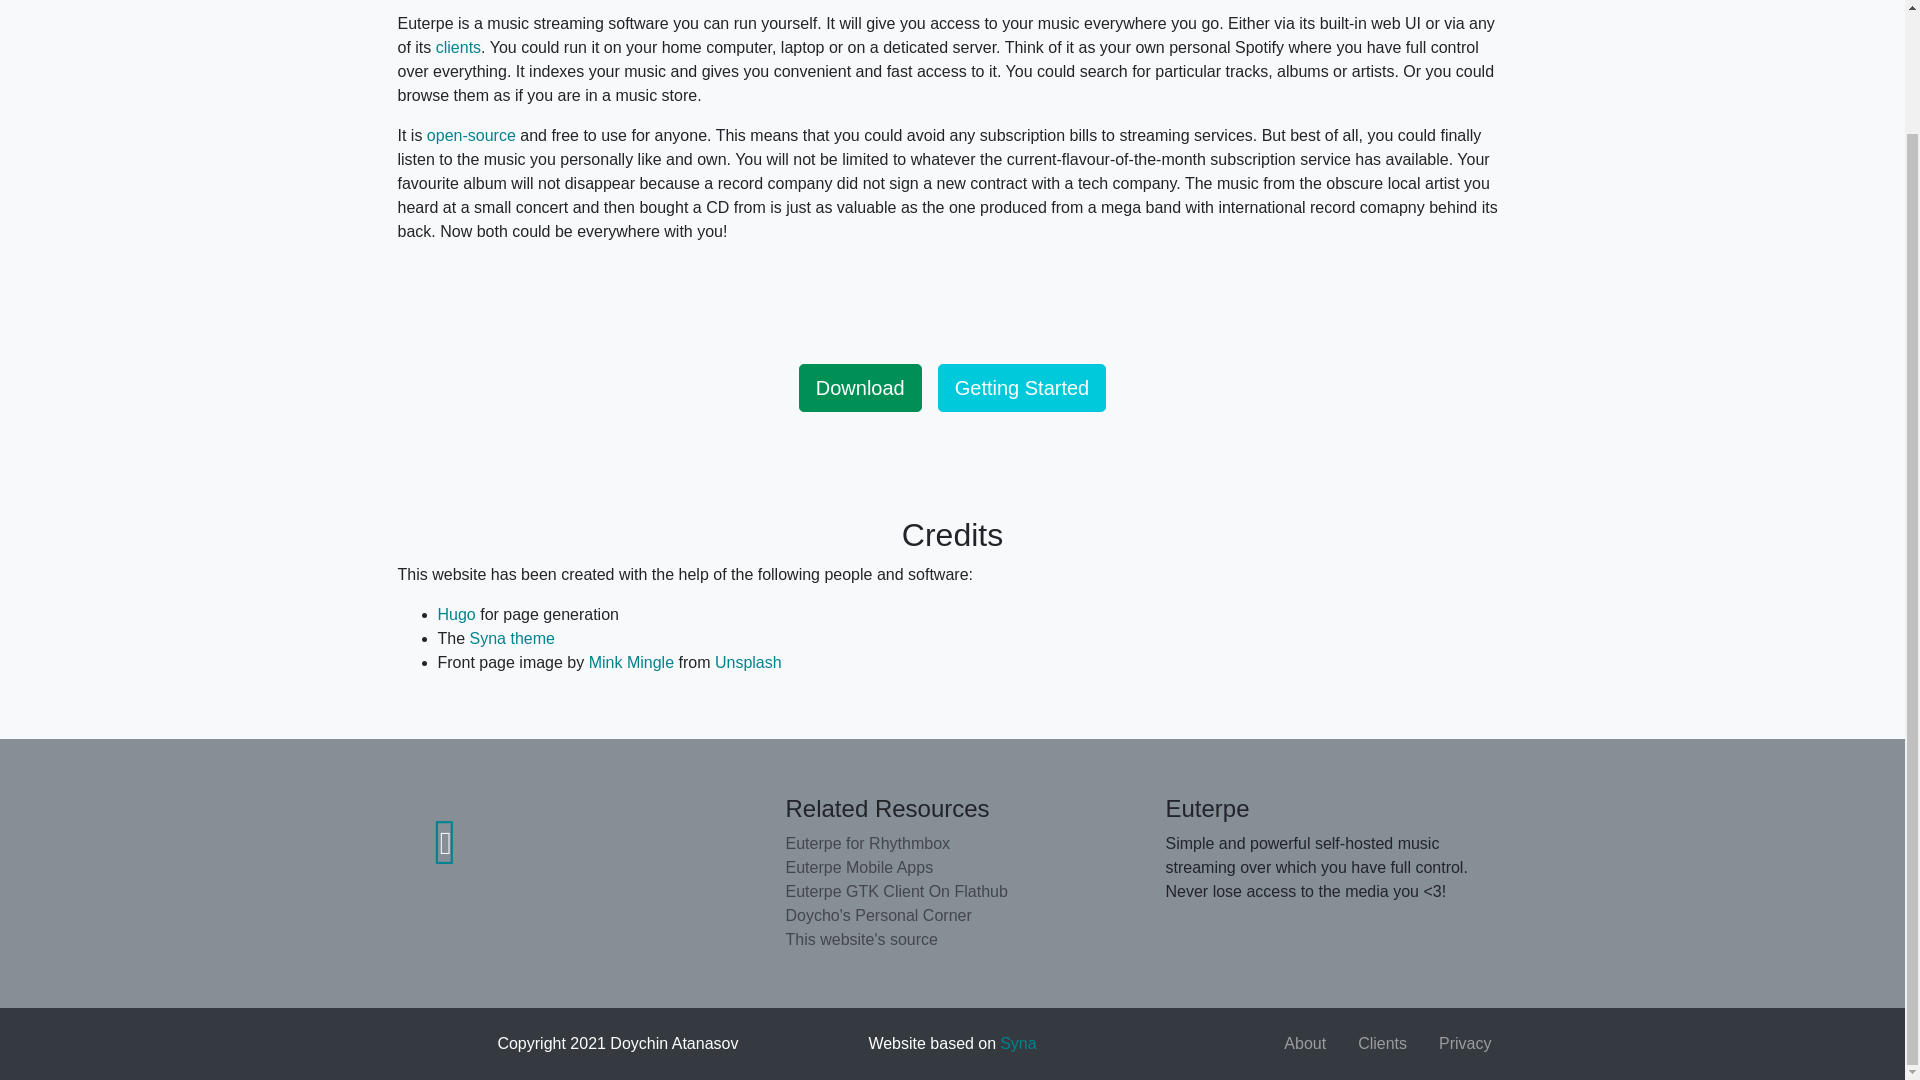  Describe the element at coordinates (1464, 1044) in the screenshot. I see `Privacy` at that location.